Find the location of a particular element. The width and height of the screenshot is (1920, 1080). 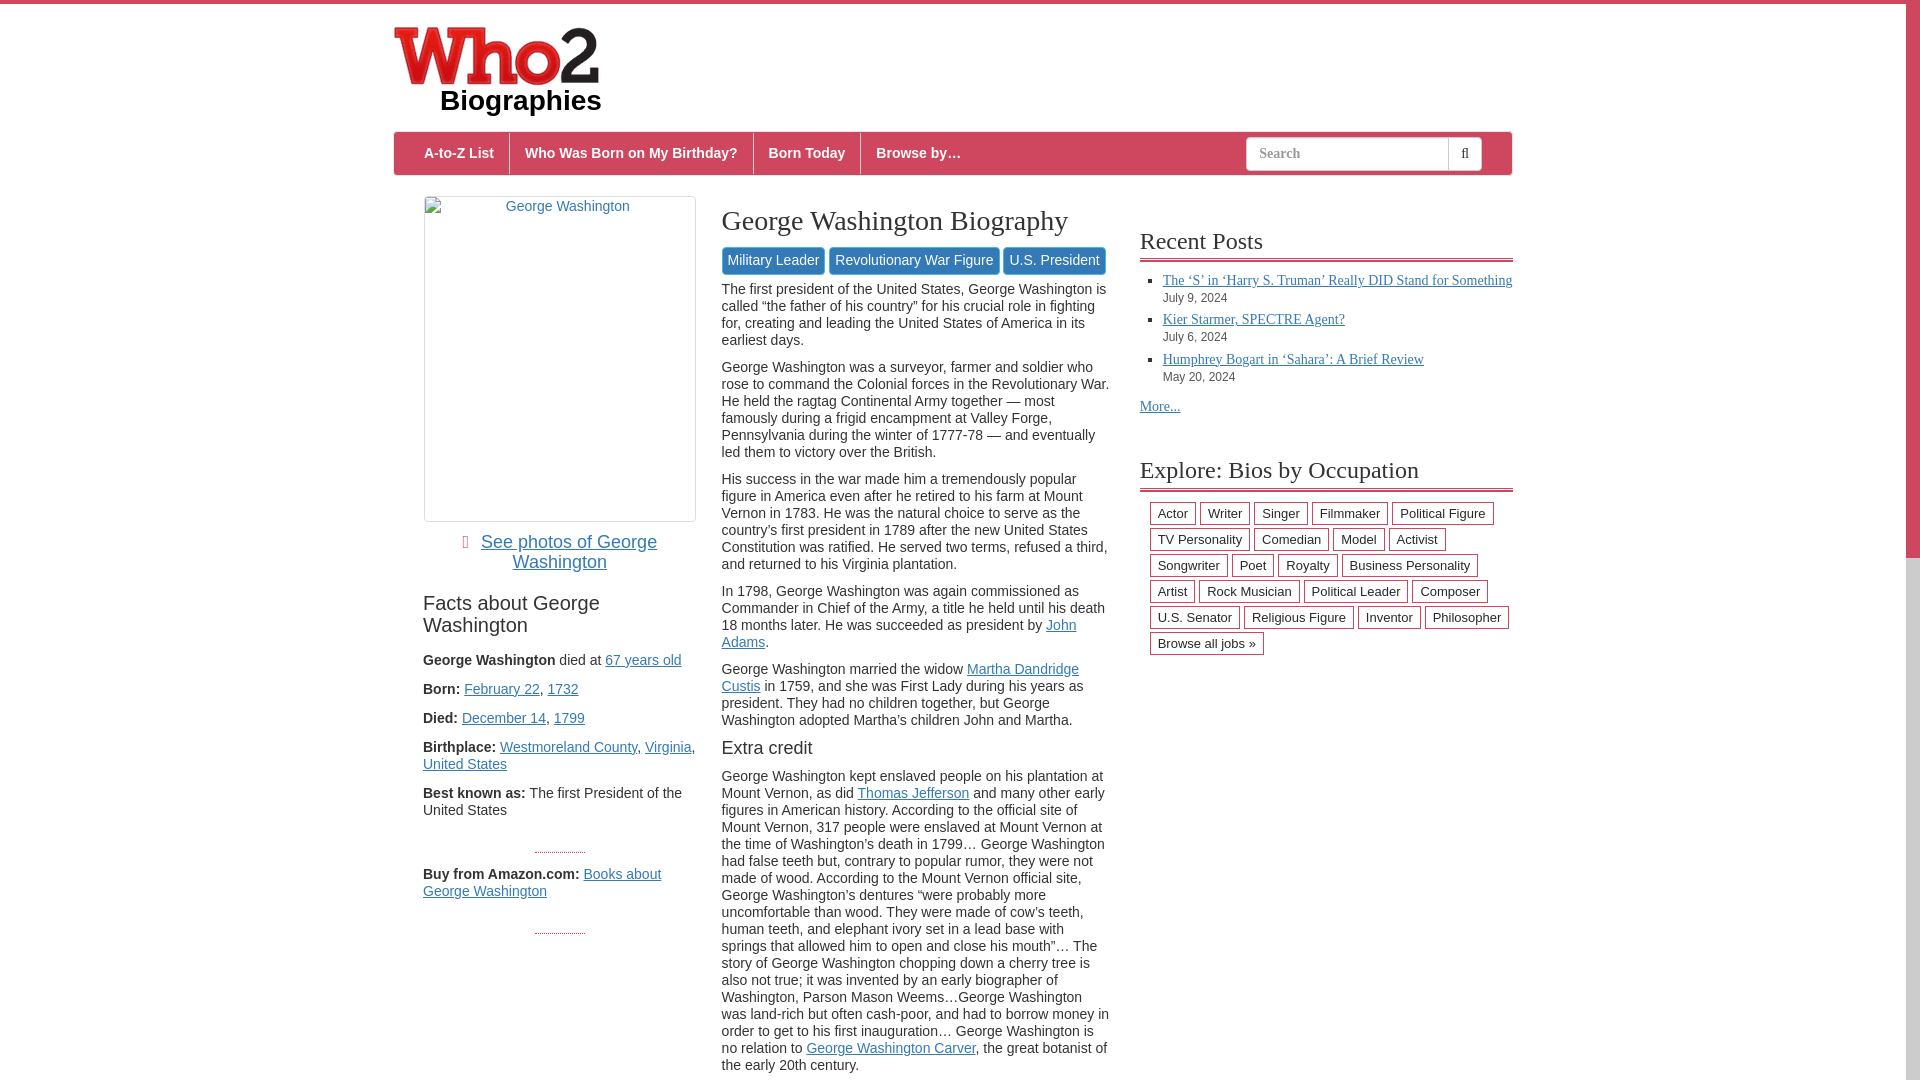

1732 is located at coordinates (562, 688).